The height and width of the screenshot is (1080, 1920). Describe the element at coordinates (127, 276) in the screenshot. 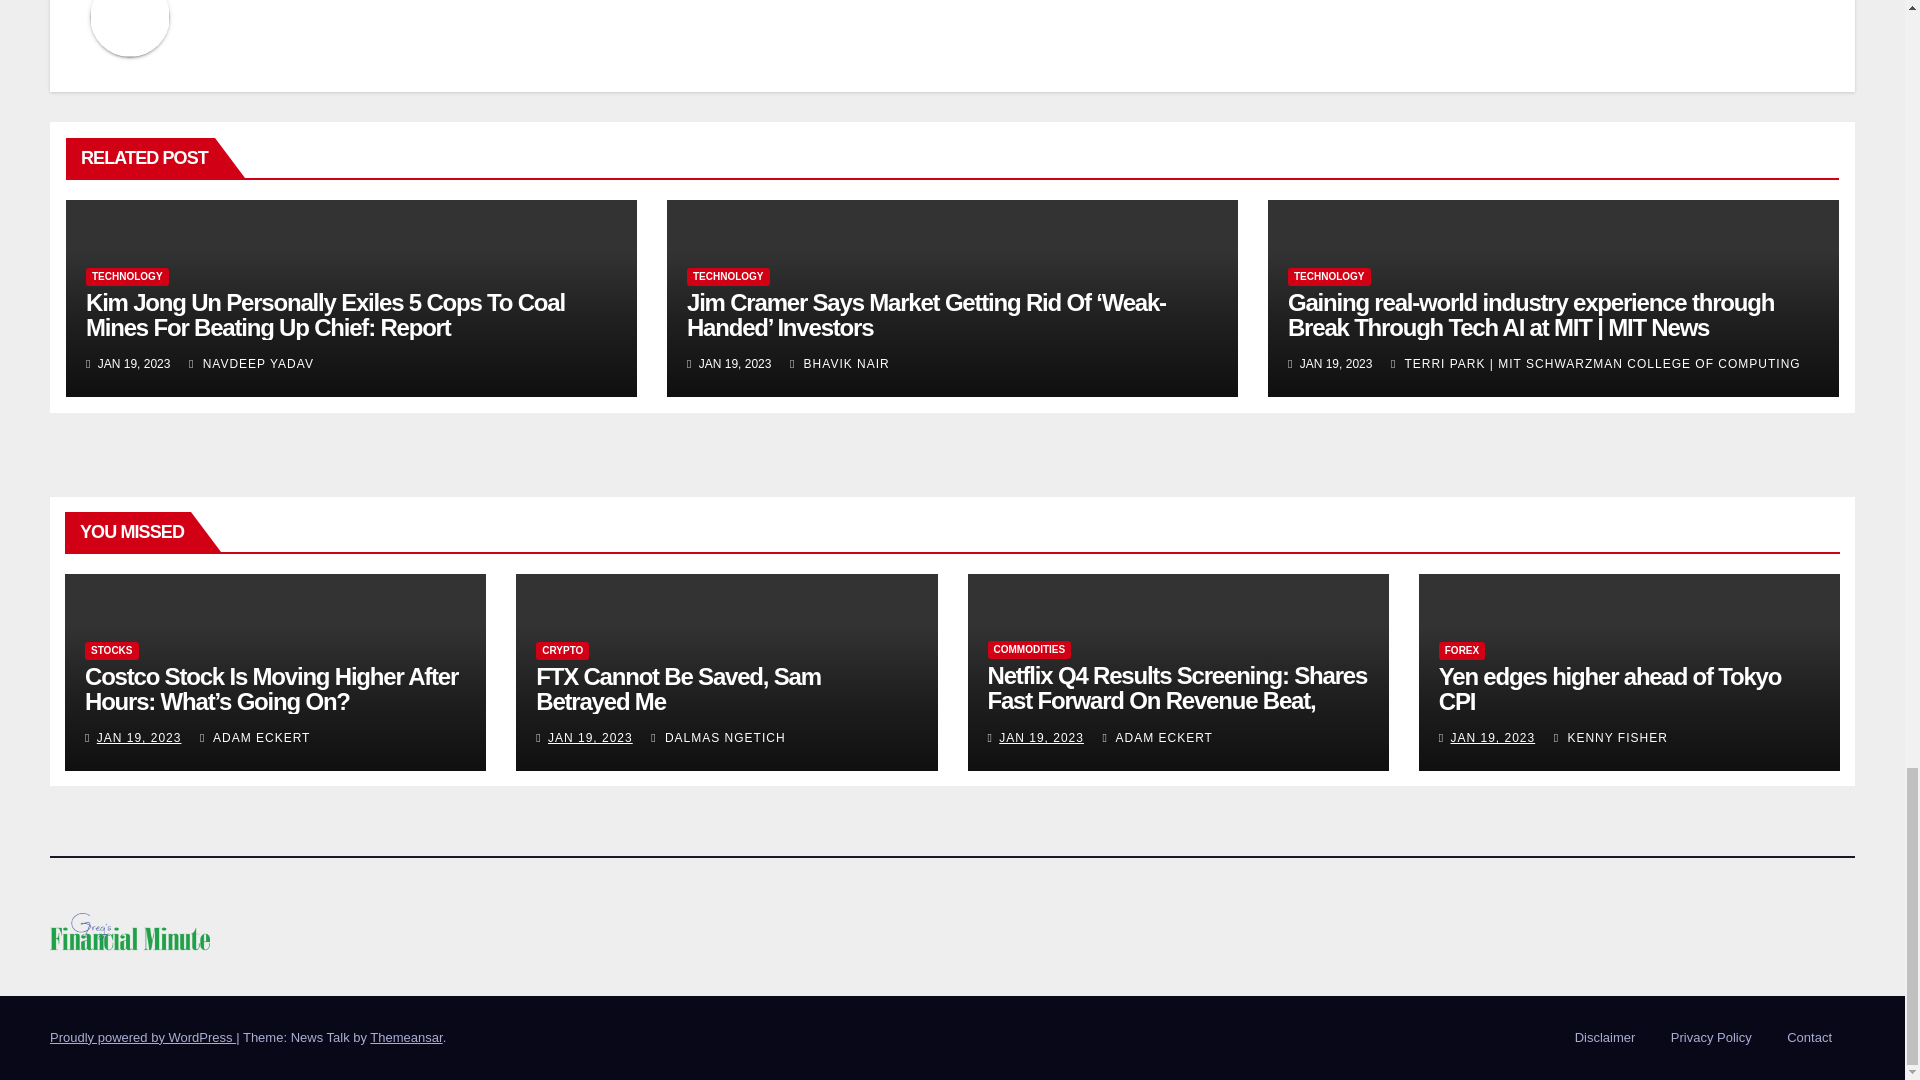

I see `TECHNOLOGY` at that location.